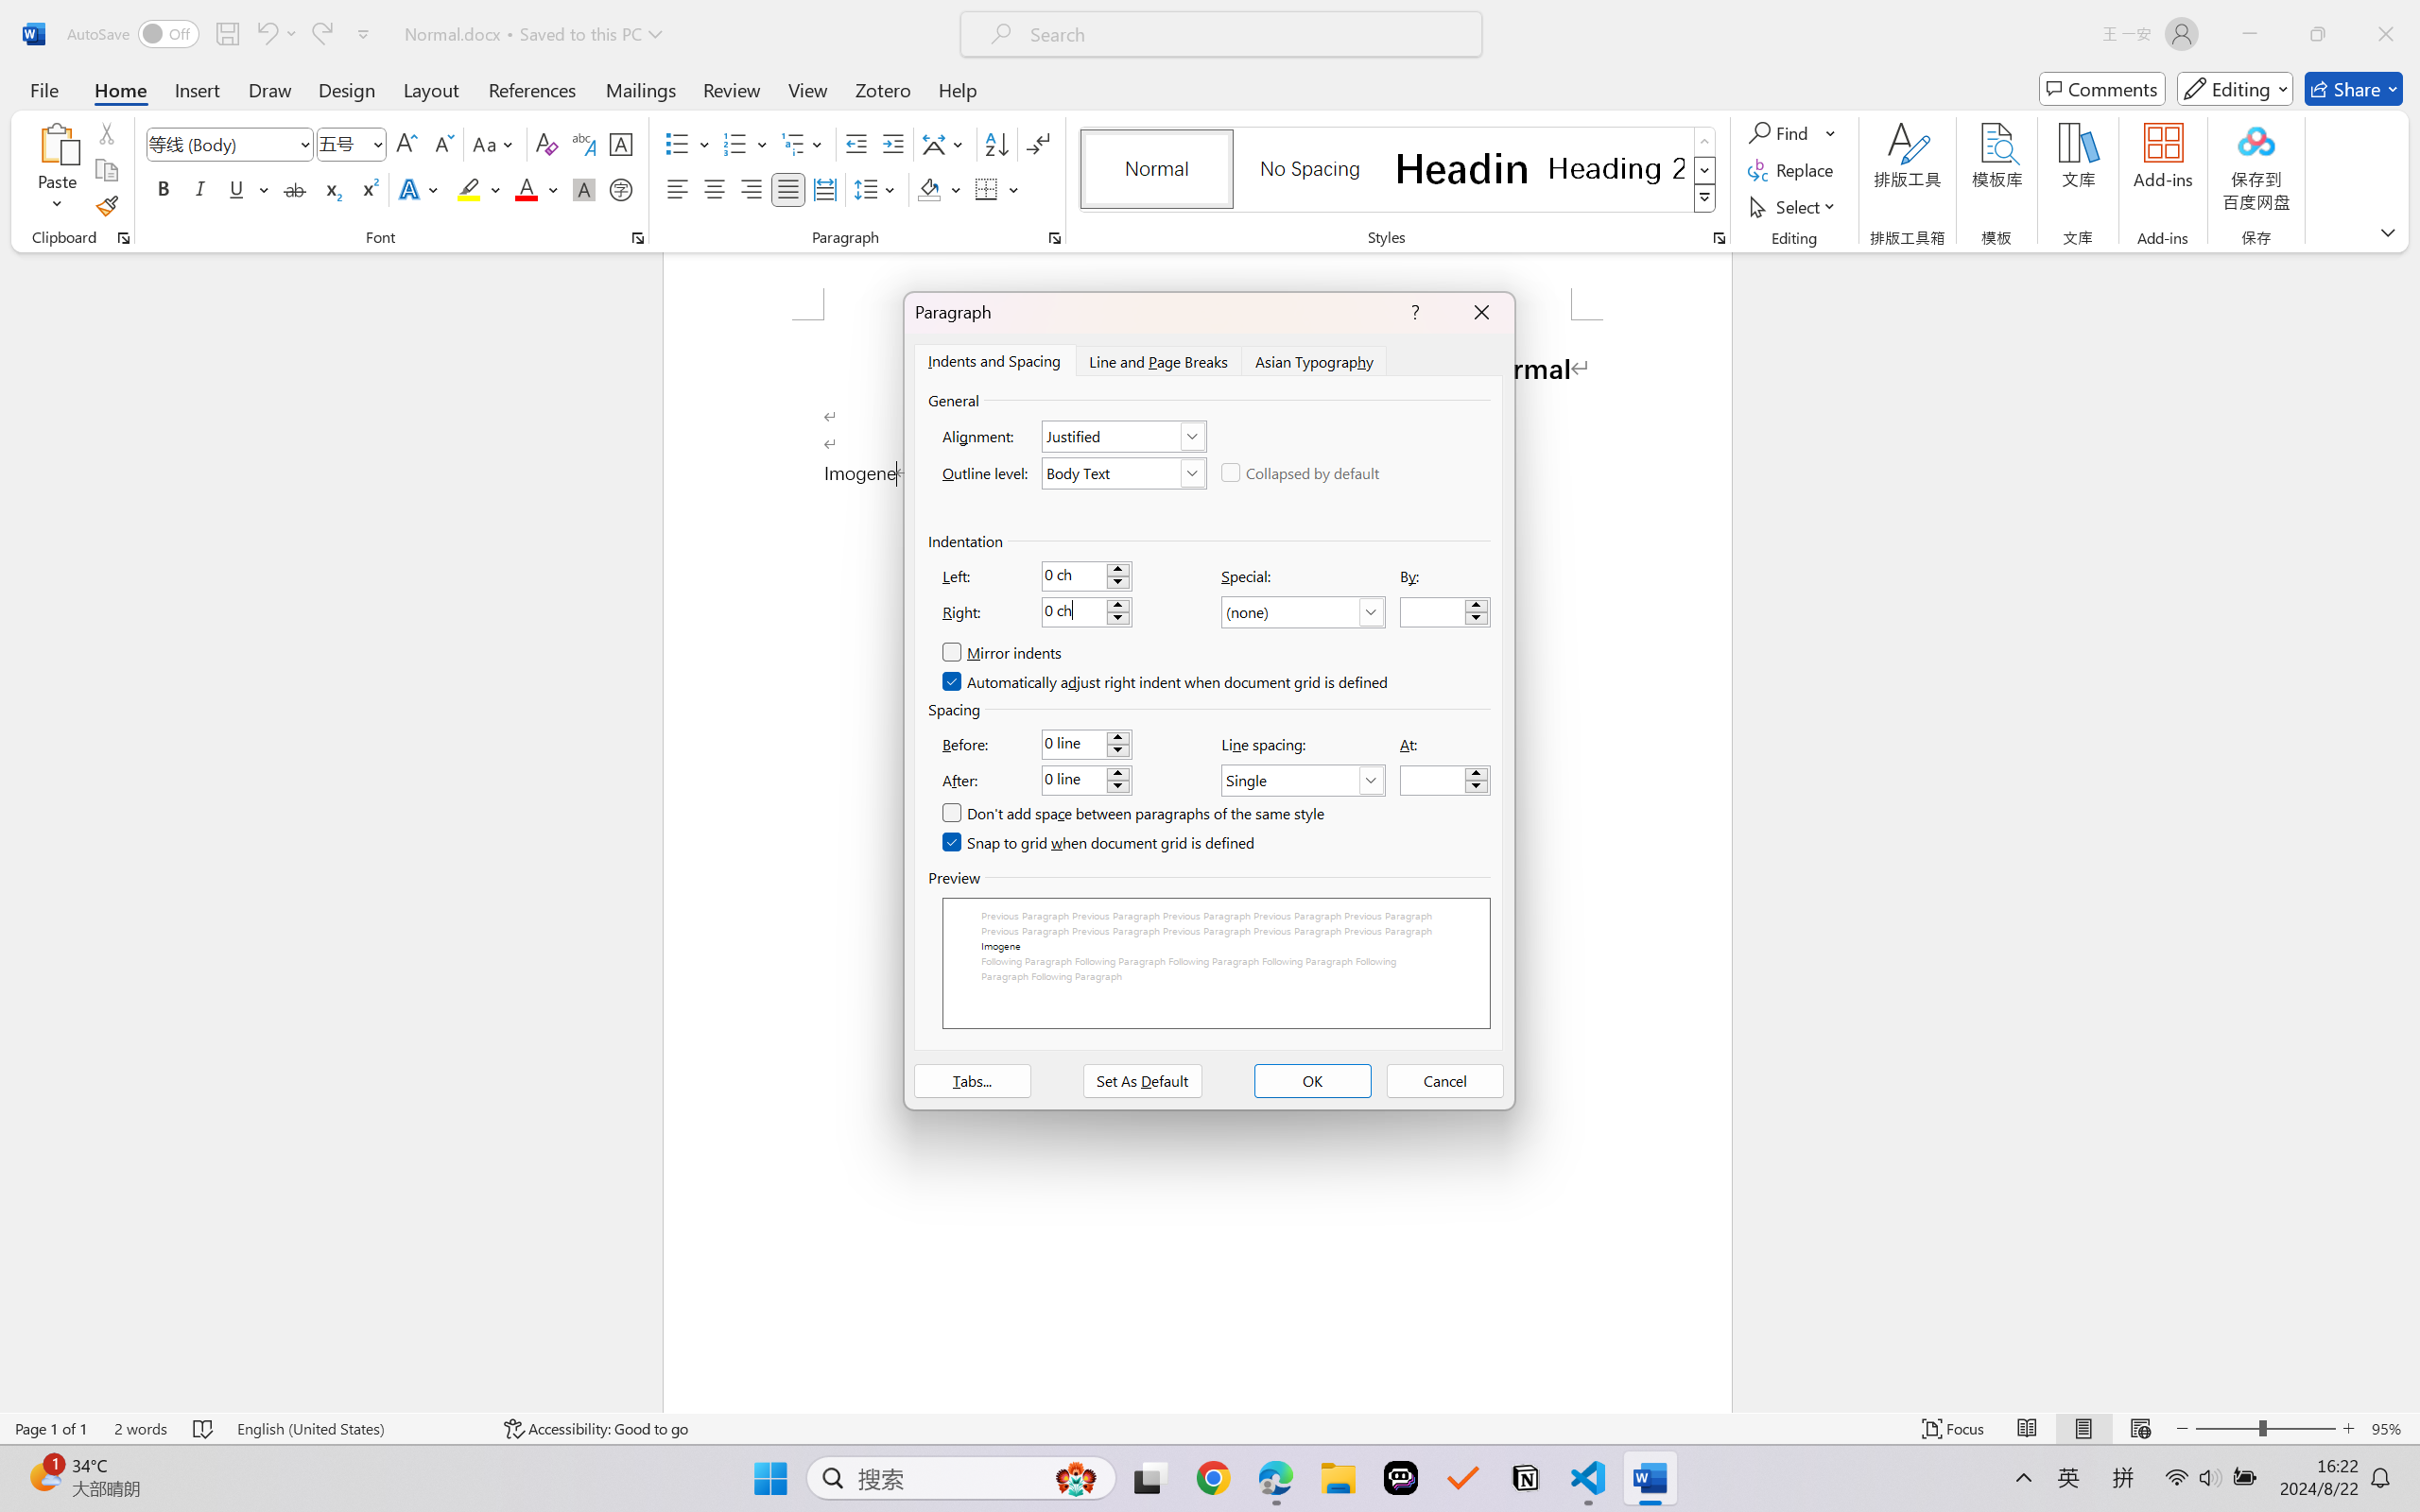 The image size is (2420, 1512). What do you see at coordinates (1210, 1428) in the screenshot?
I see `Class: MsoCommandBar` at bounding box center [1210, 1428].